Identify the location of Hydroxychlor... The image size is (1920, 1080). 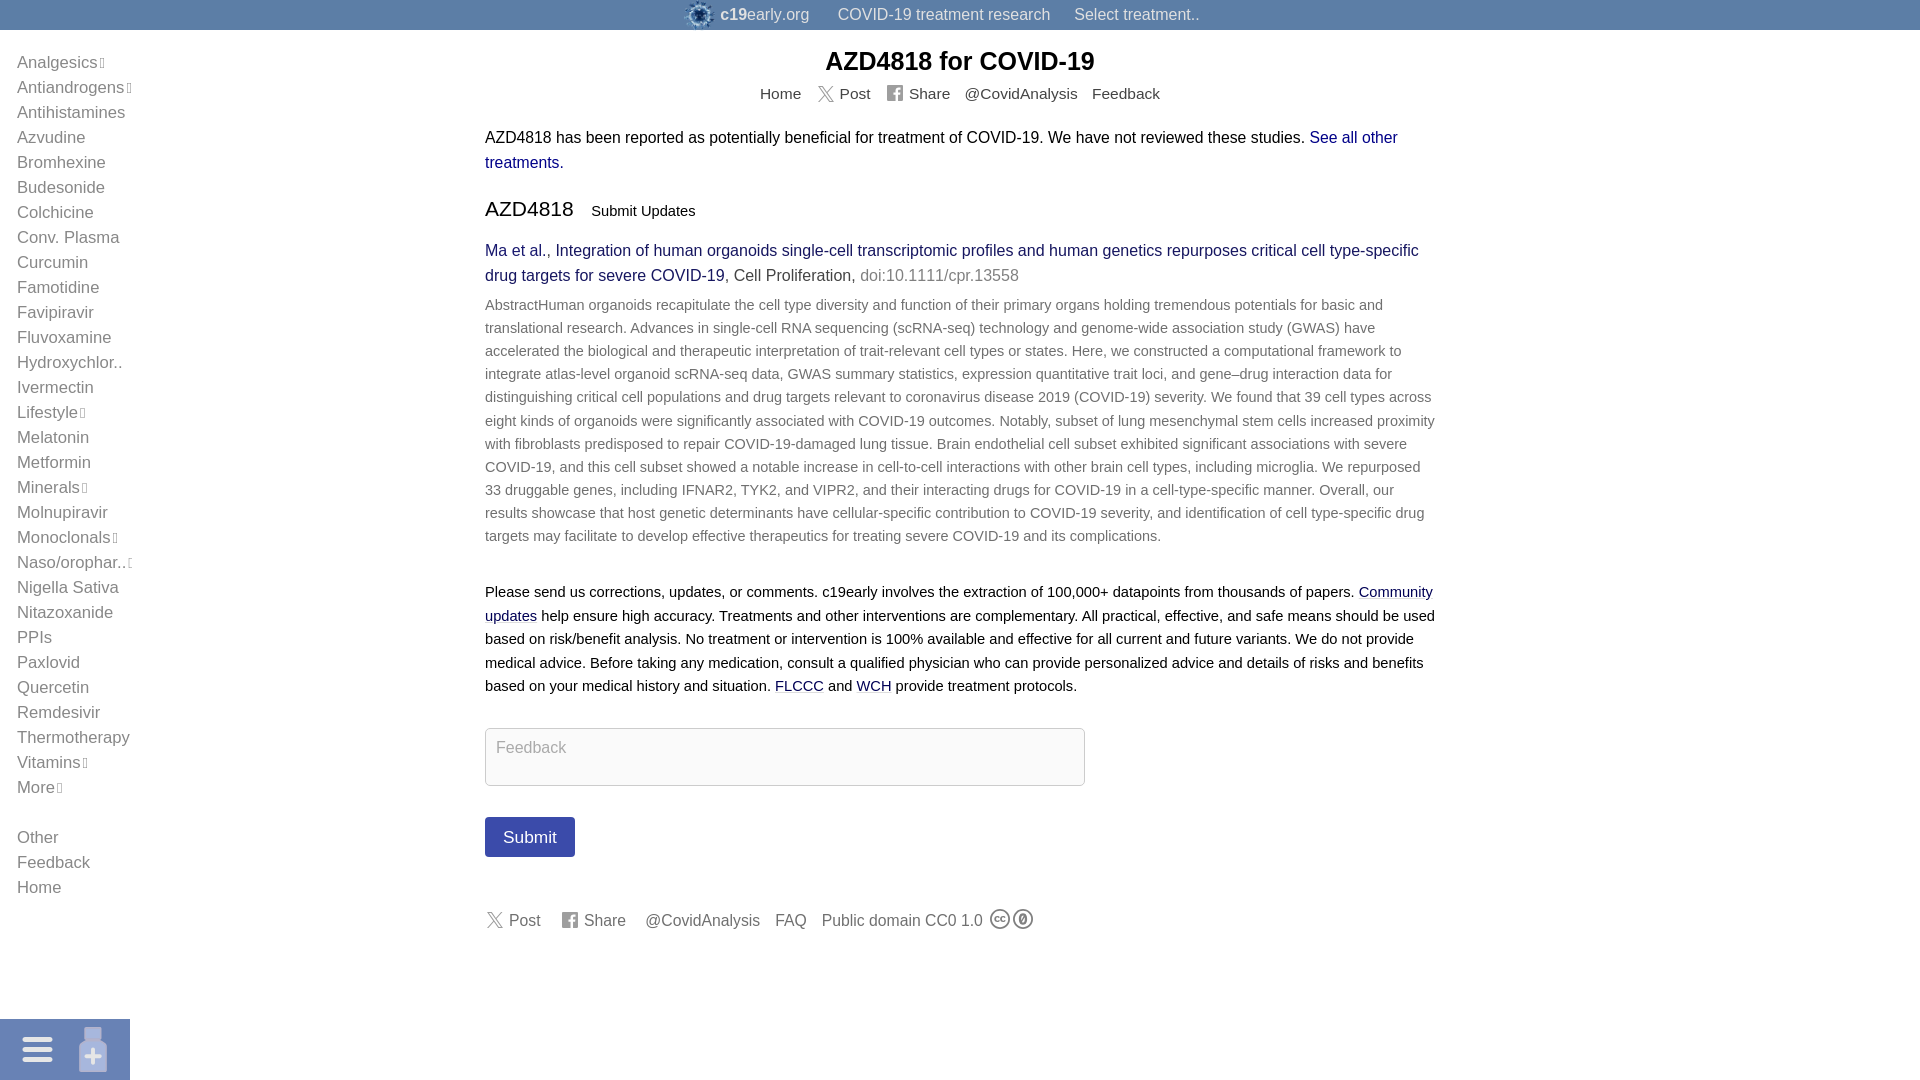
(70, 362).